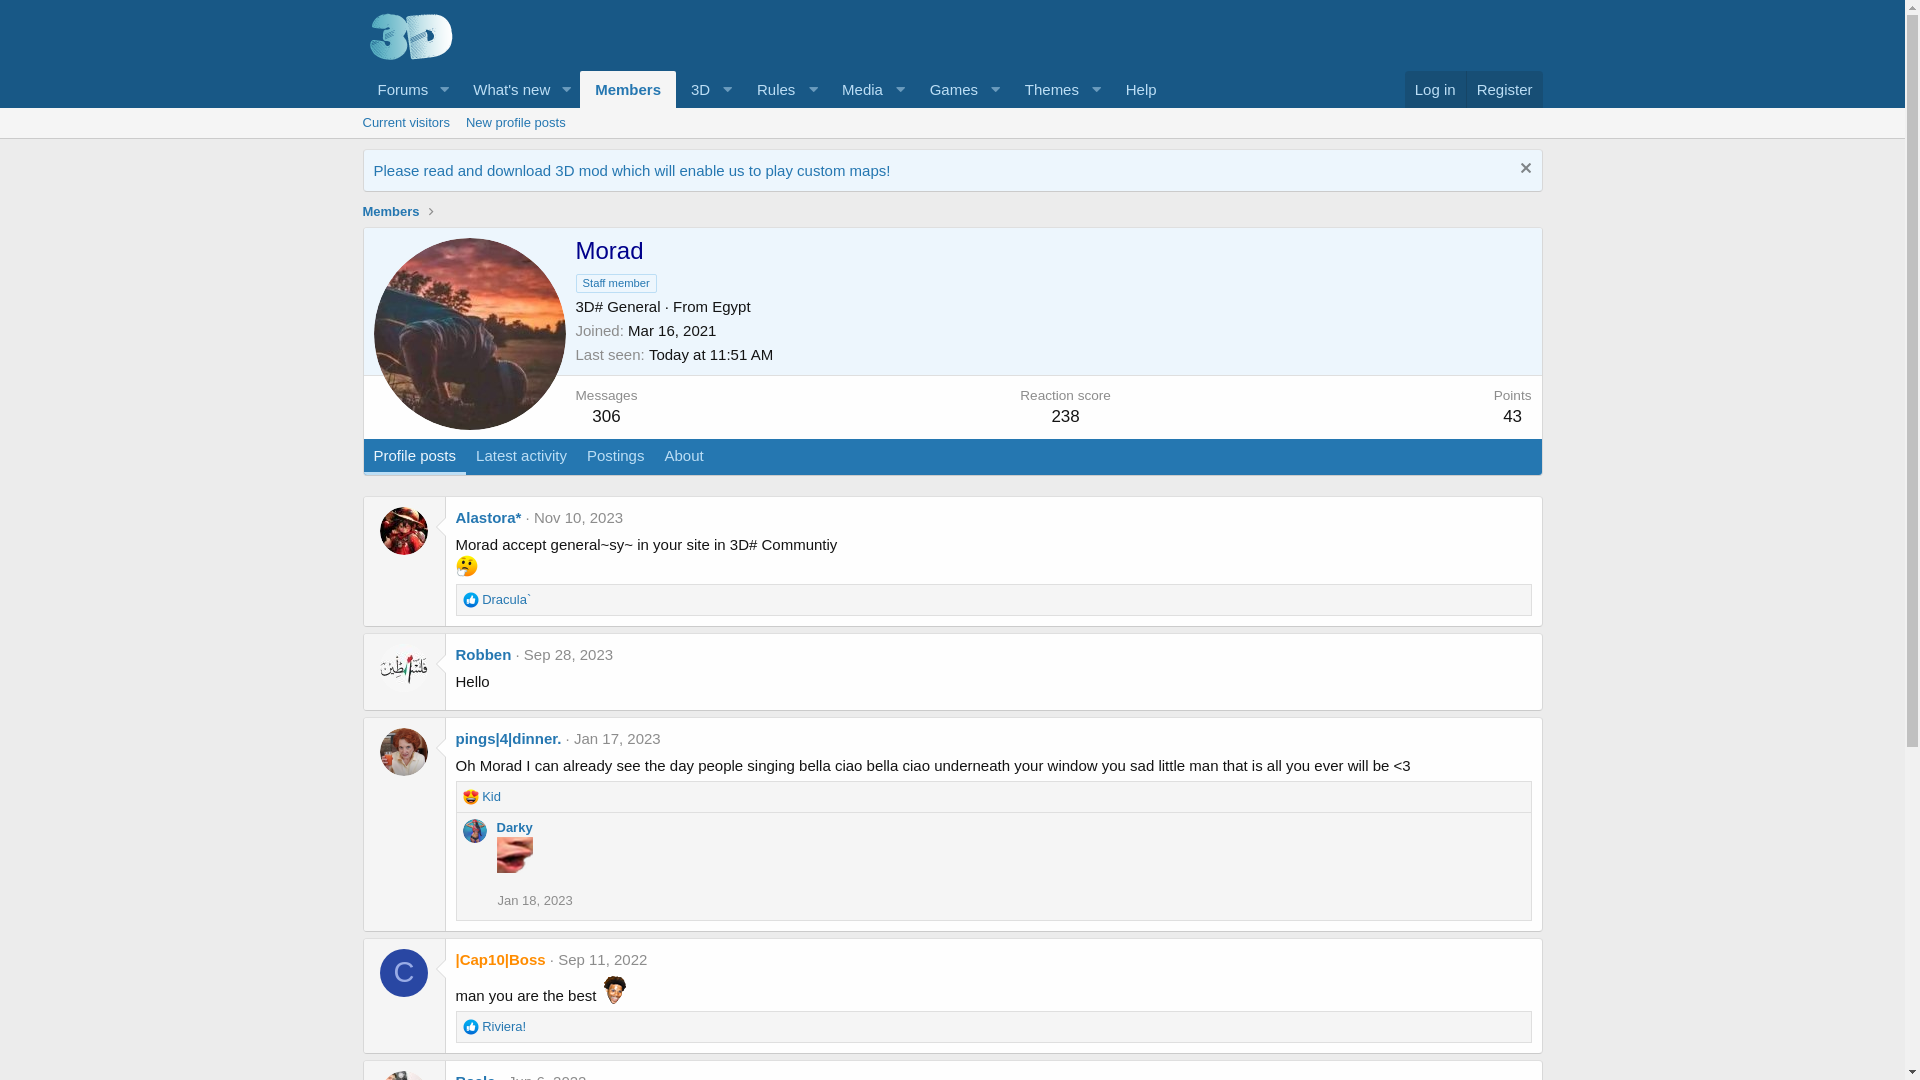 This screenshot has height=1080, width=1920. What do you see at coordinates (516, 123) in the screenshot?
I see `New profile posts` at bounding box center [516, 123].